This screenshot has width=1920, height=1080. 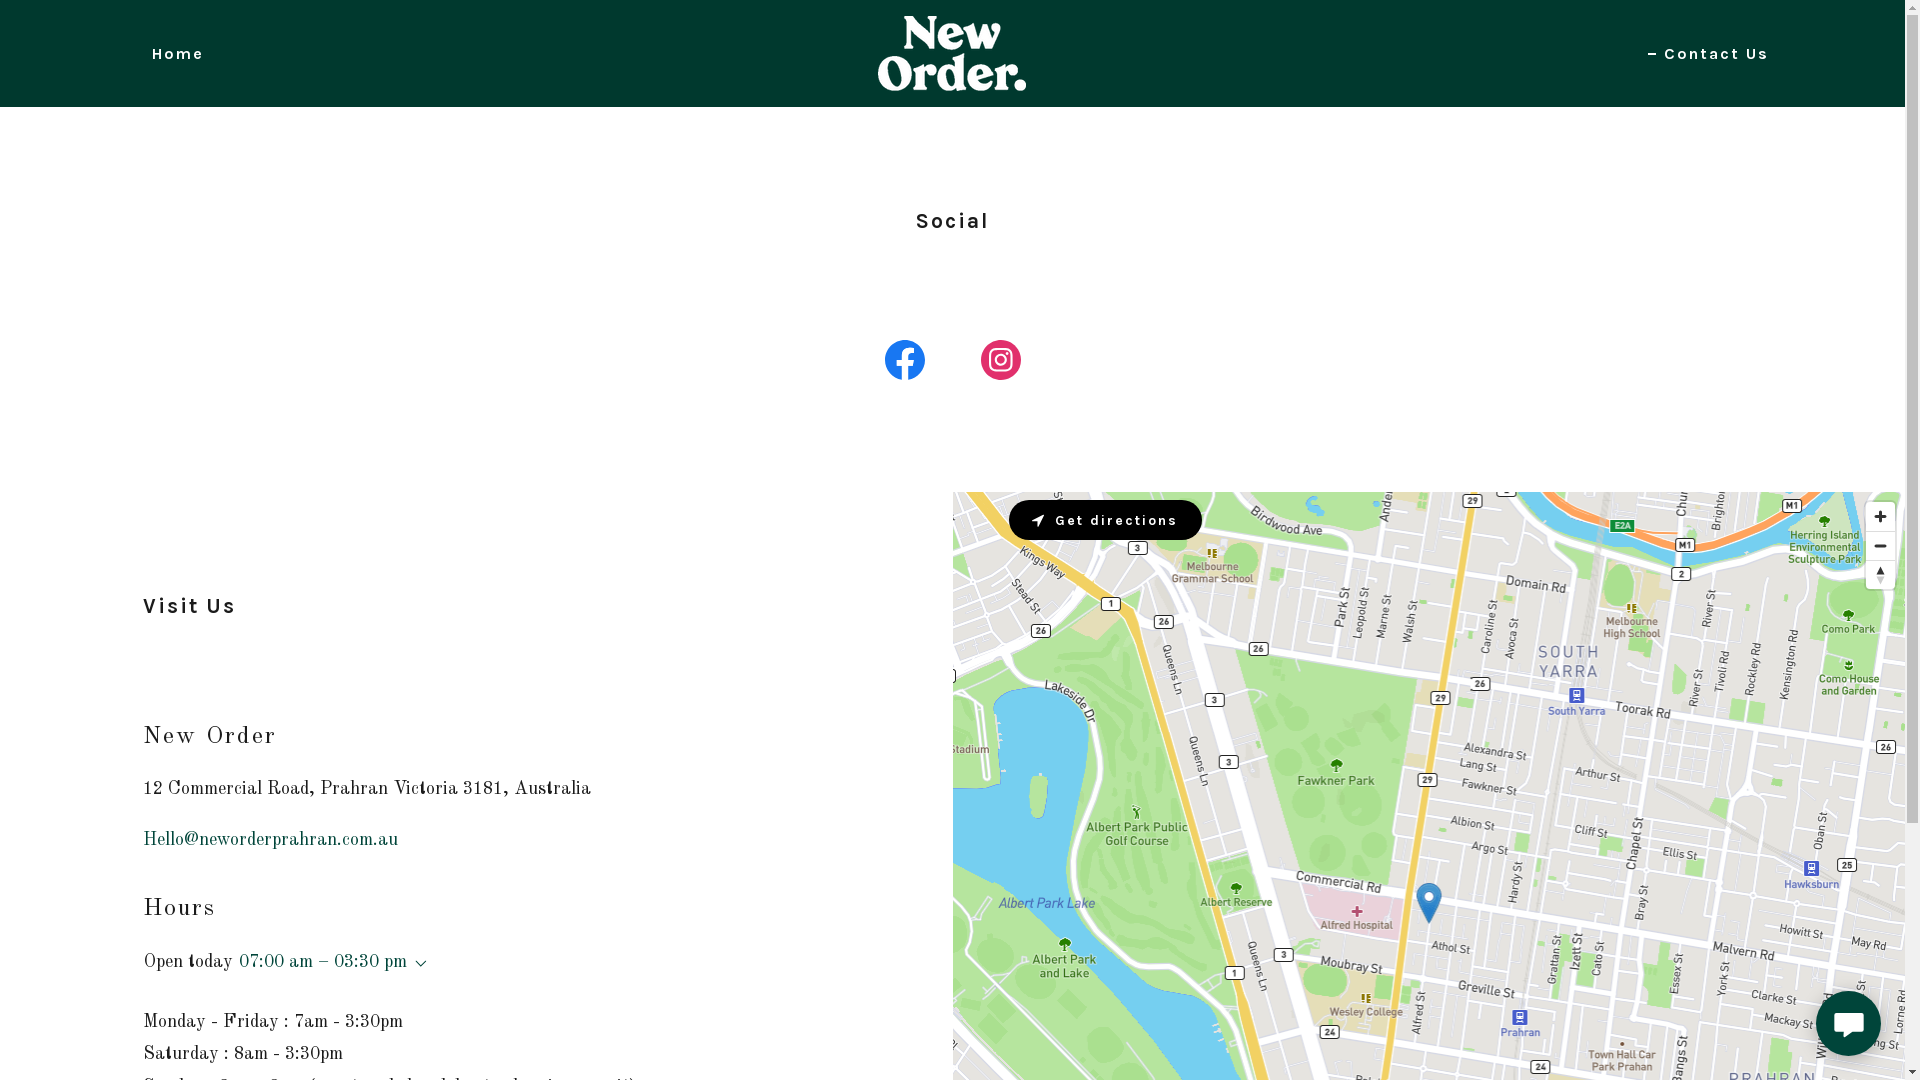 I want to click on Home, so click(x=170, y=54).